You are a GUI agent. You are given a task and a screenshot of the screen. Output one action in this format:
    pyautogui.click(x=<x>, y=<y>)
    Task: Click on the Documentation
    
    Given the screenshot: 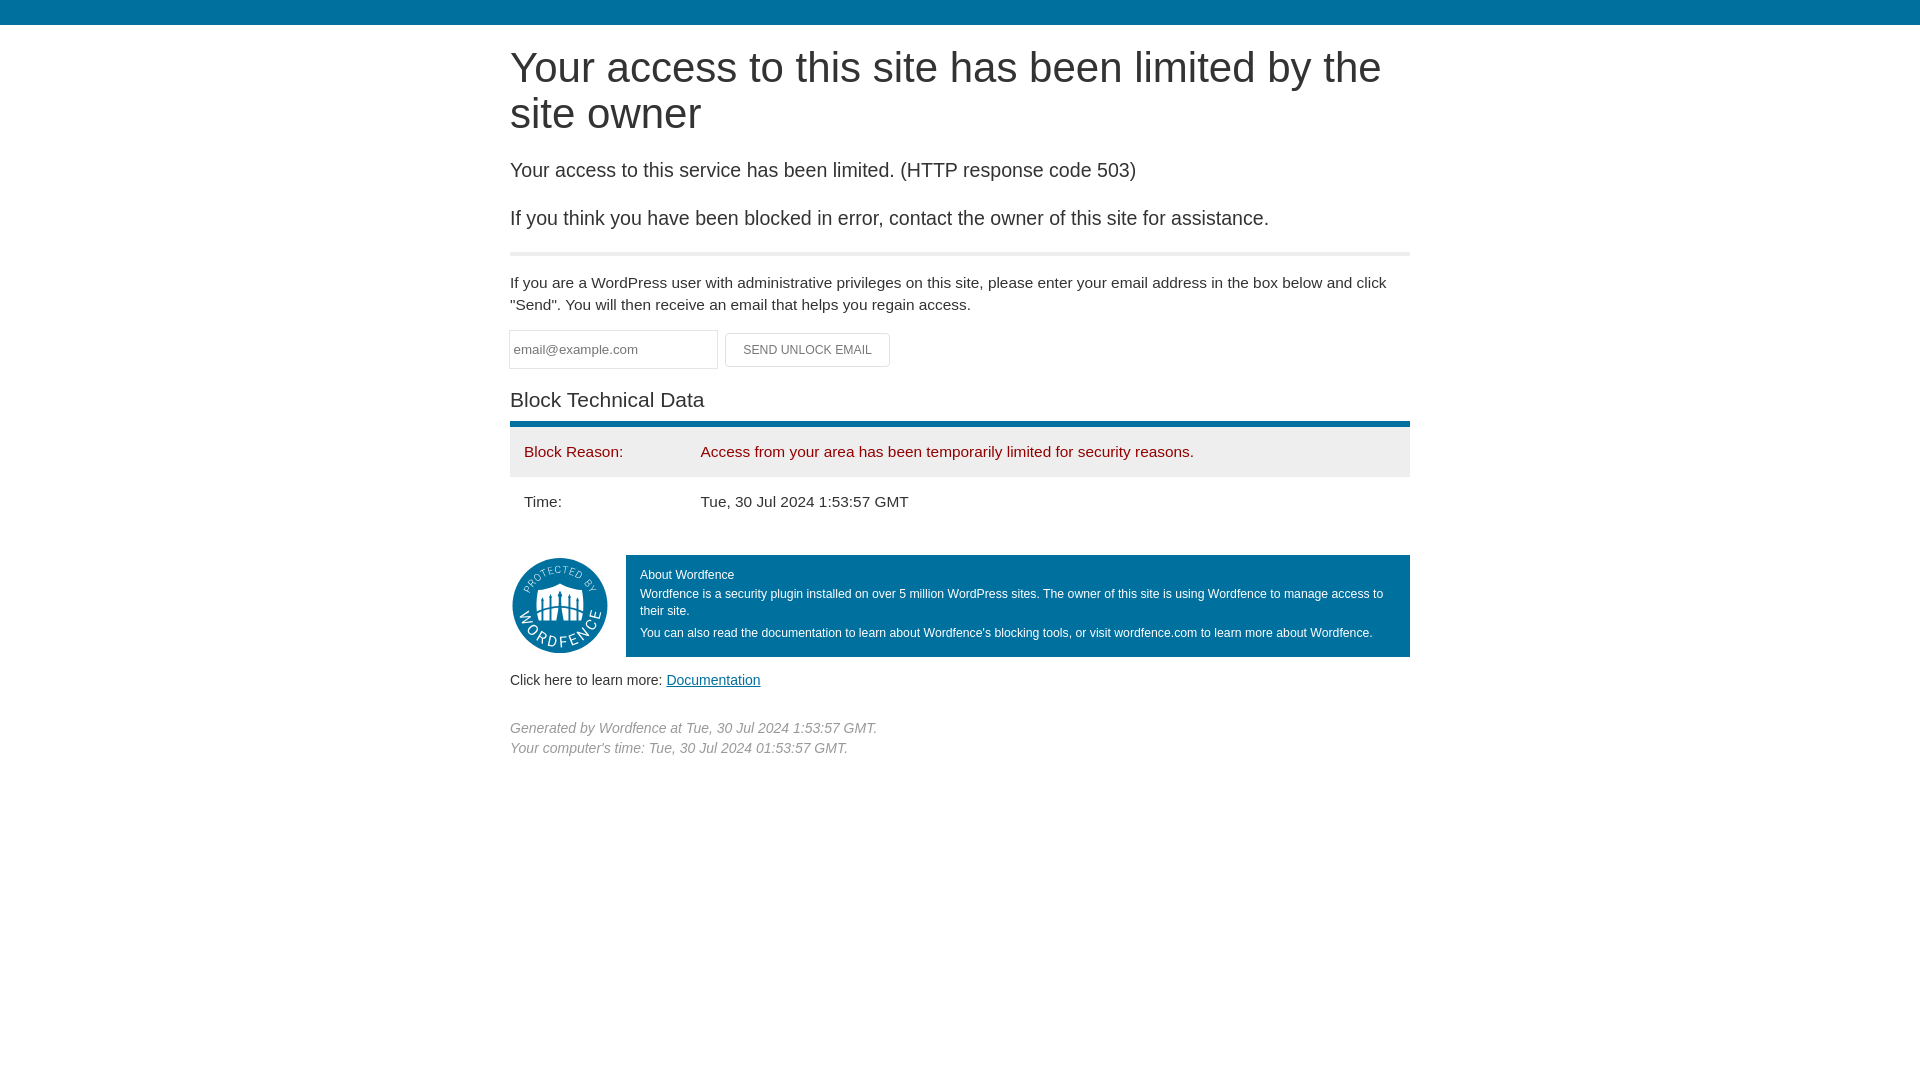 What is the action you would take?
    pyautogui.click(x=713, y=679)
    